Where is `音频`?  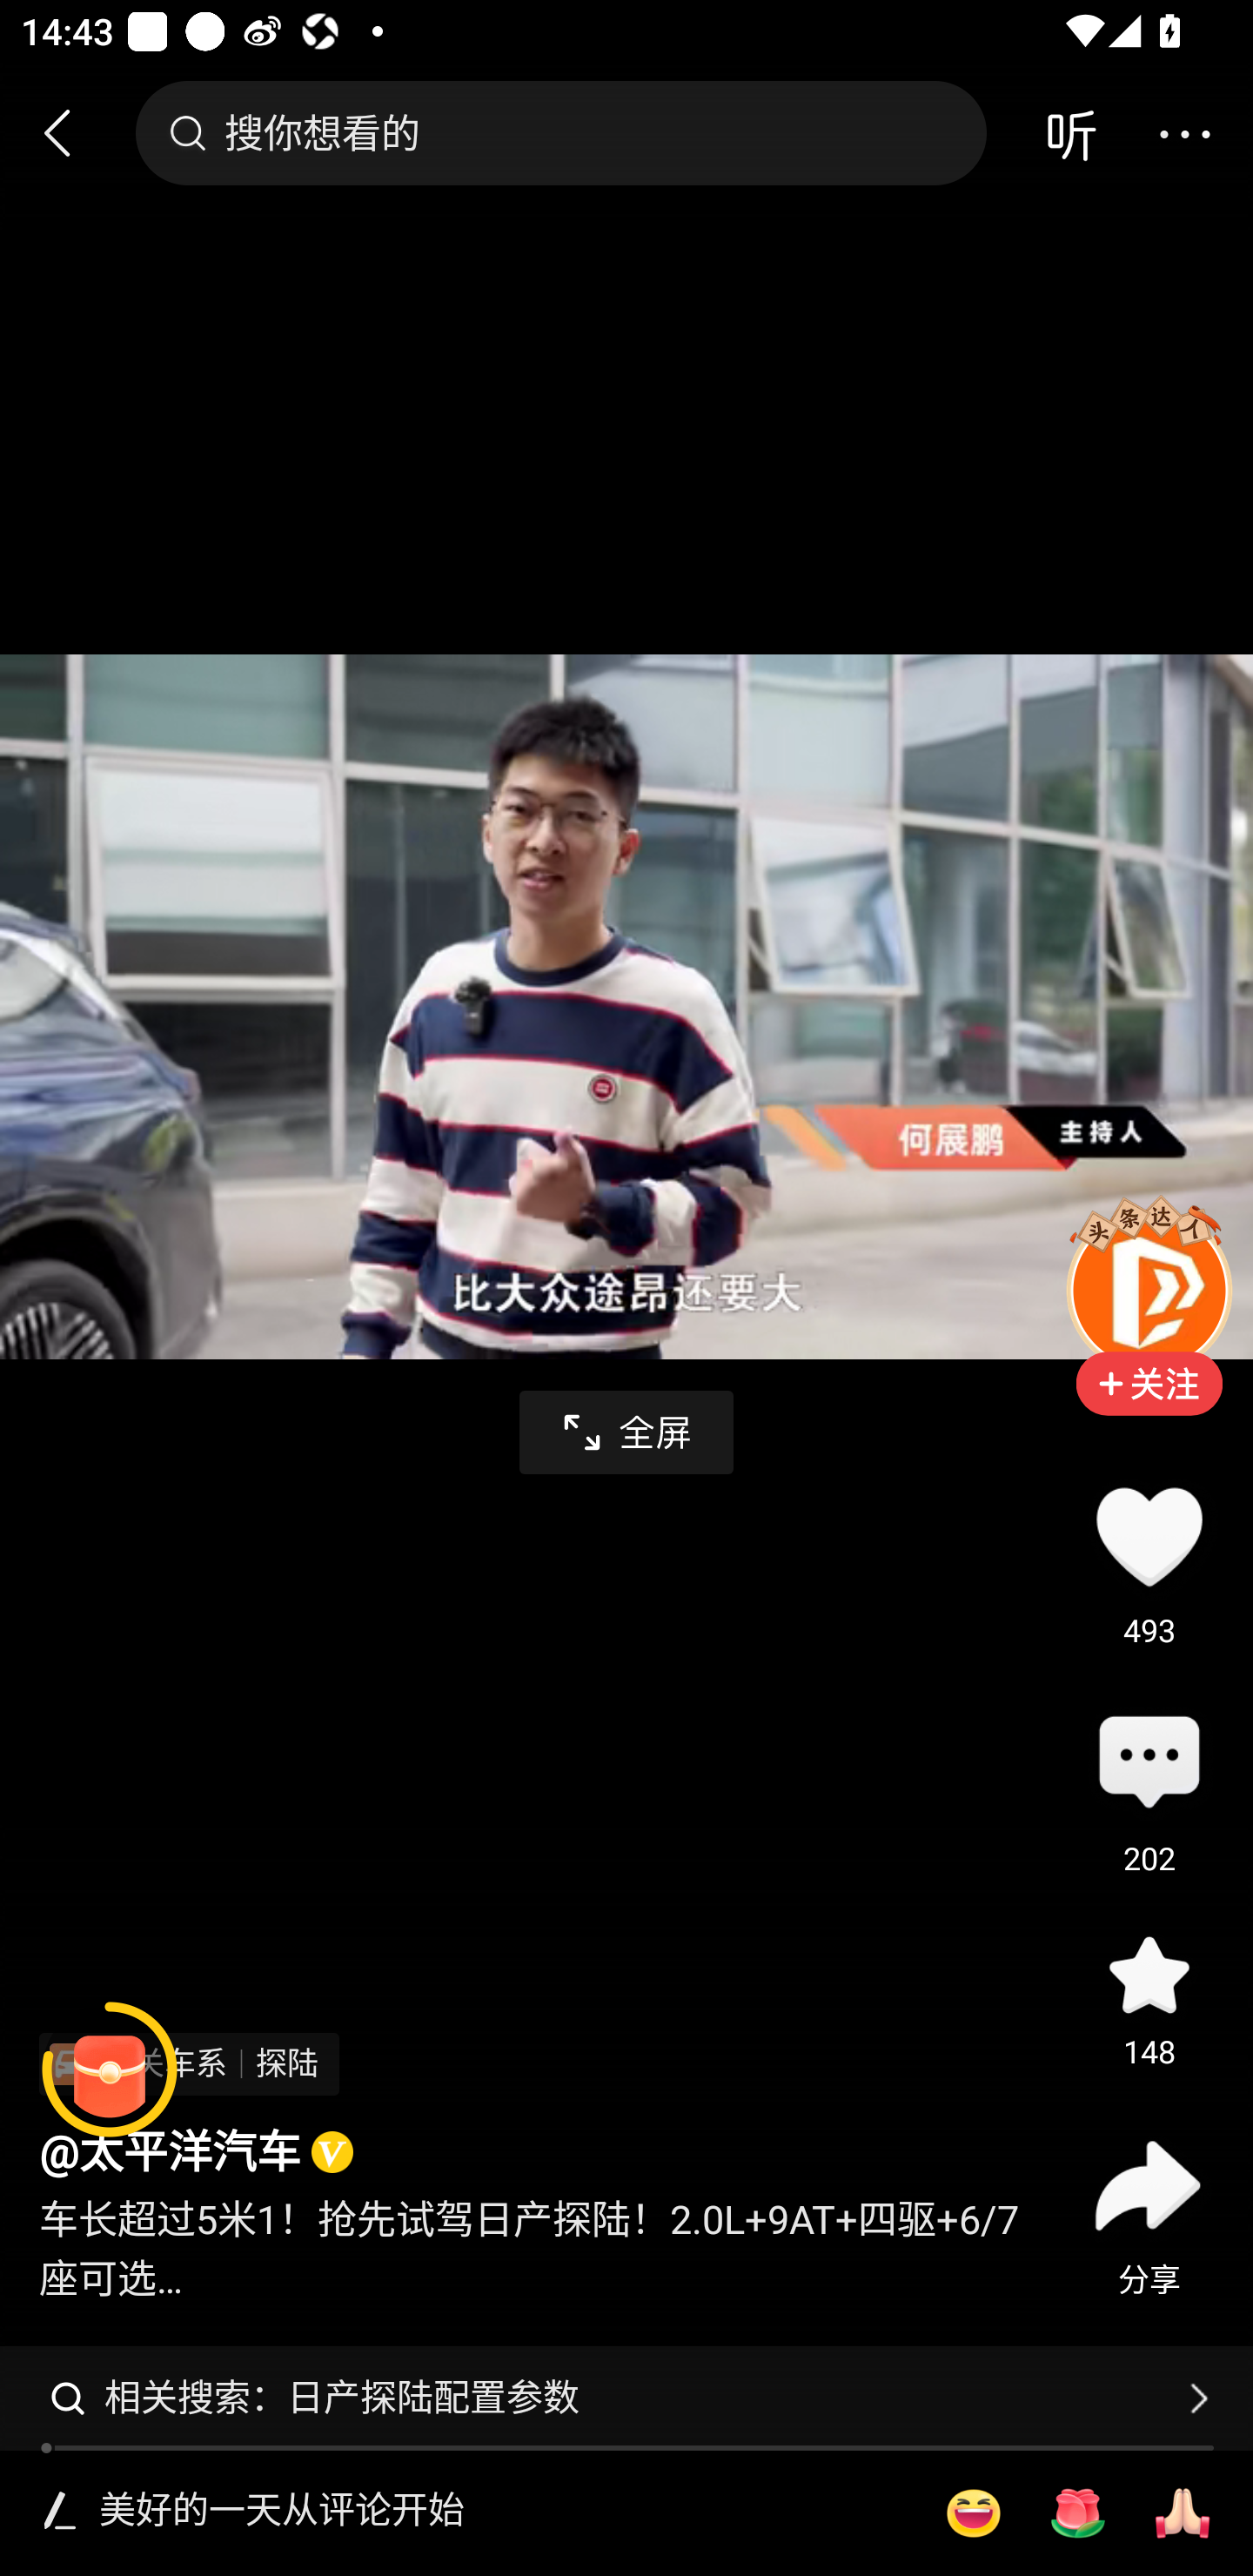 音频 is located at coordinates (1070, 132).